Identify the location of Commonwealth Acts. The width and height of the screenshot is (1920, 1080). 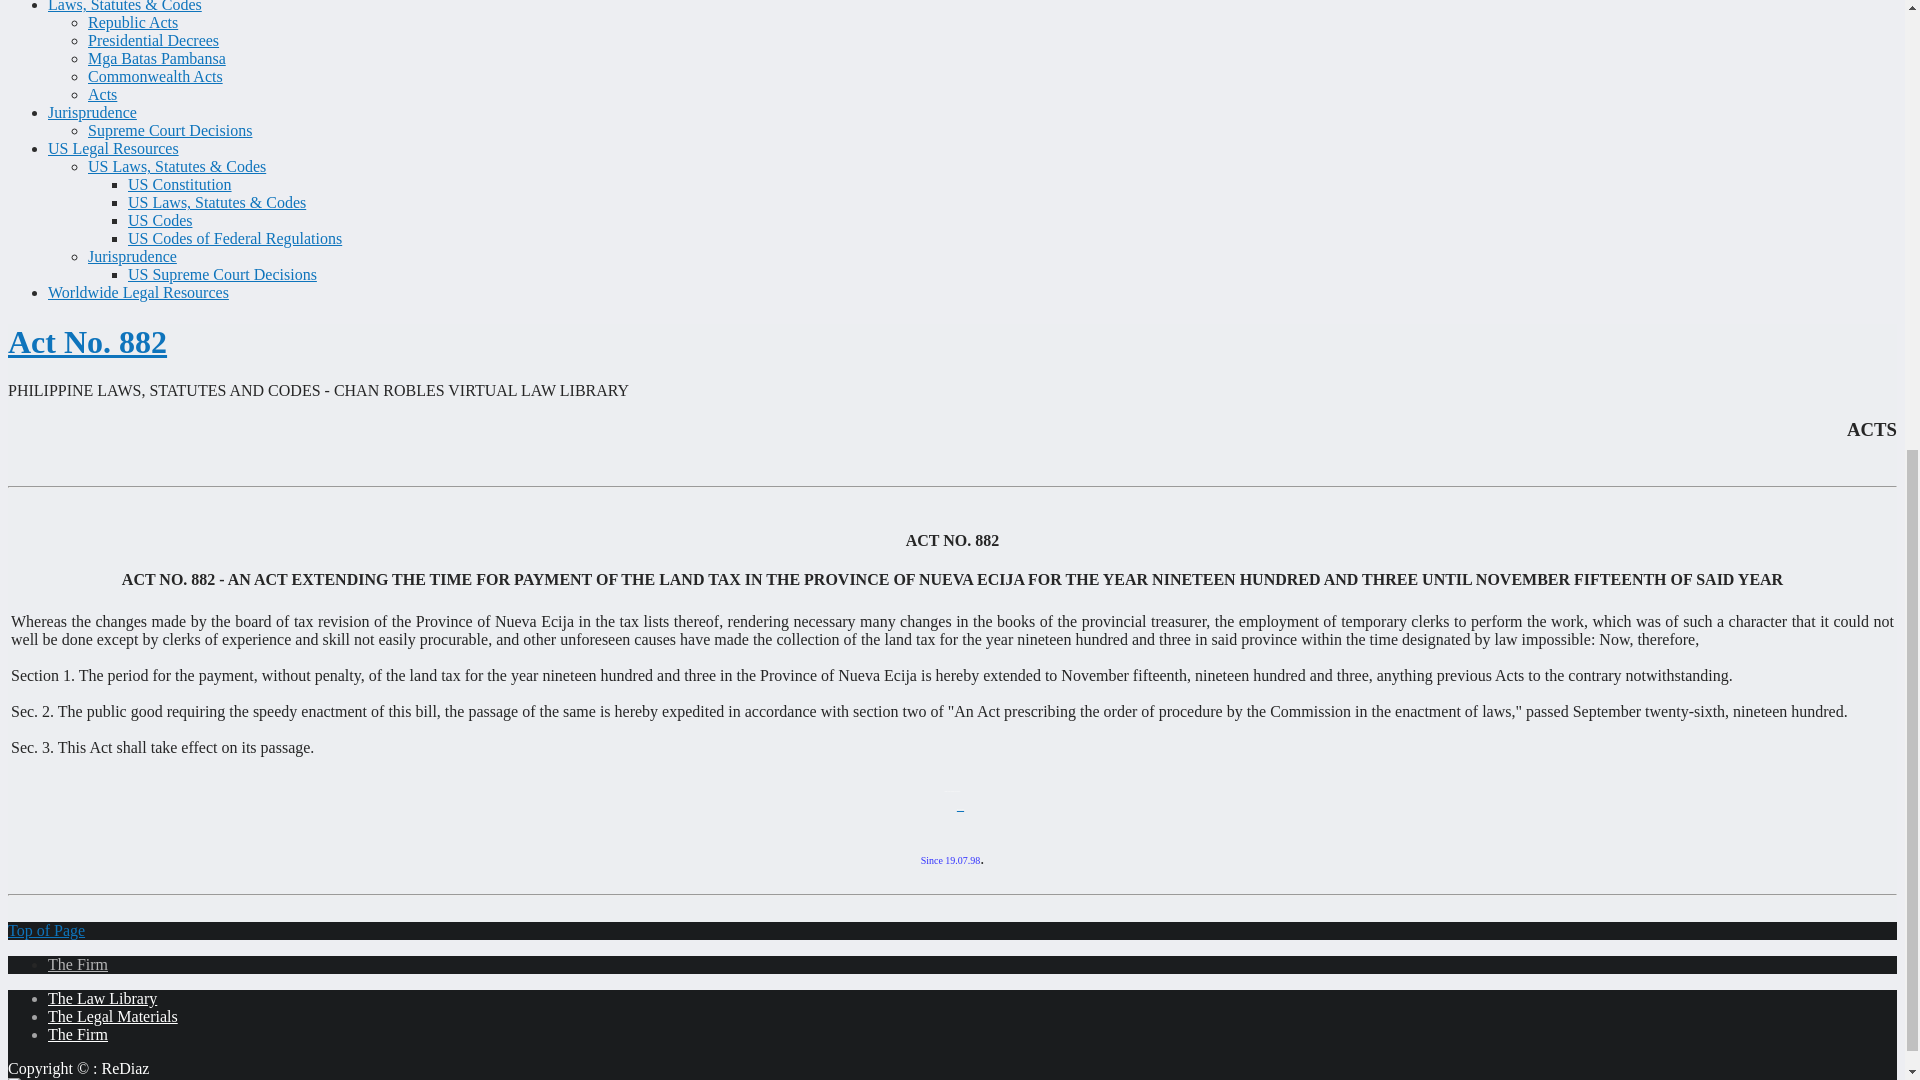
(155, 76).